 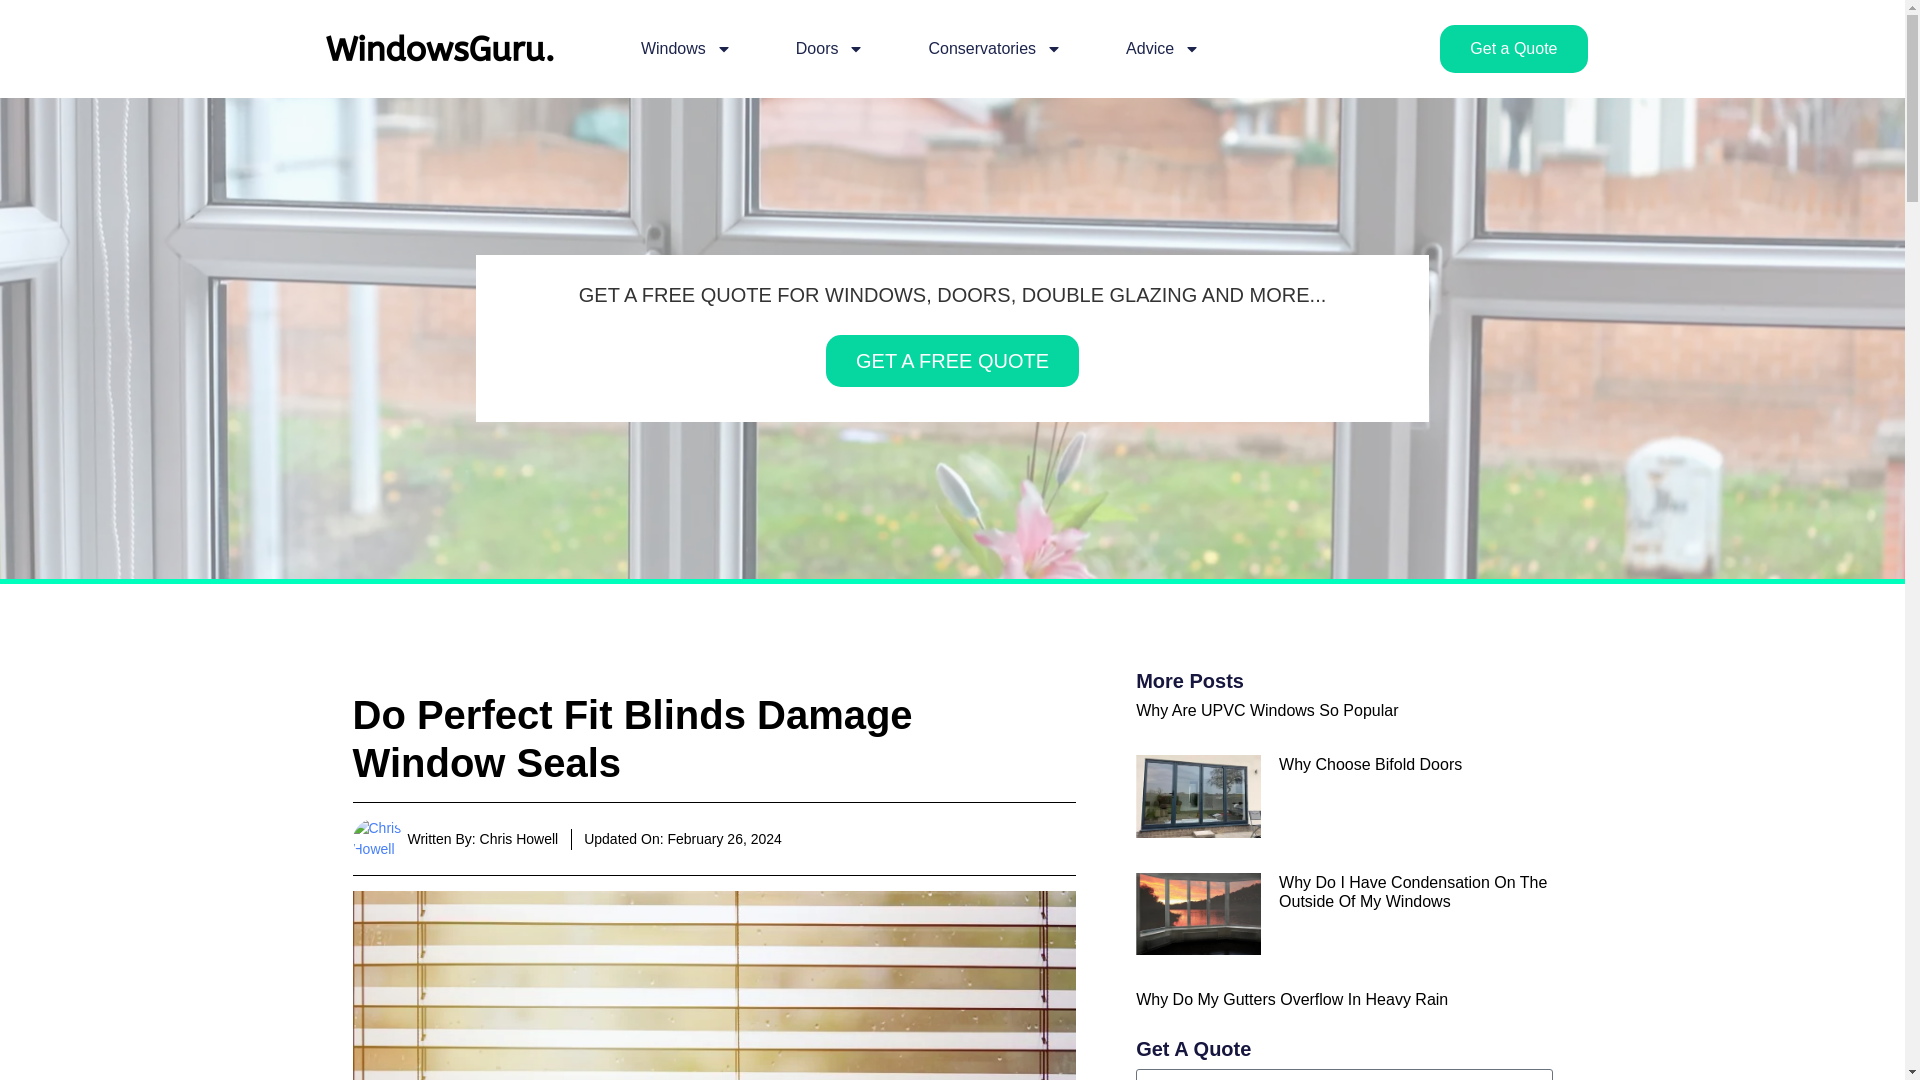 What do you see at coordinates (1162, 48) in the screenshot?
I see `Advice` at bounding box center [1162, 48].